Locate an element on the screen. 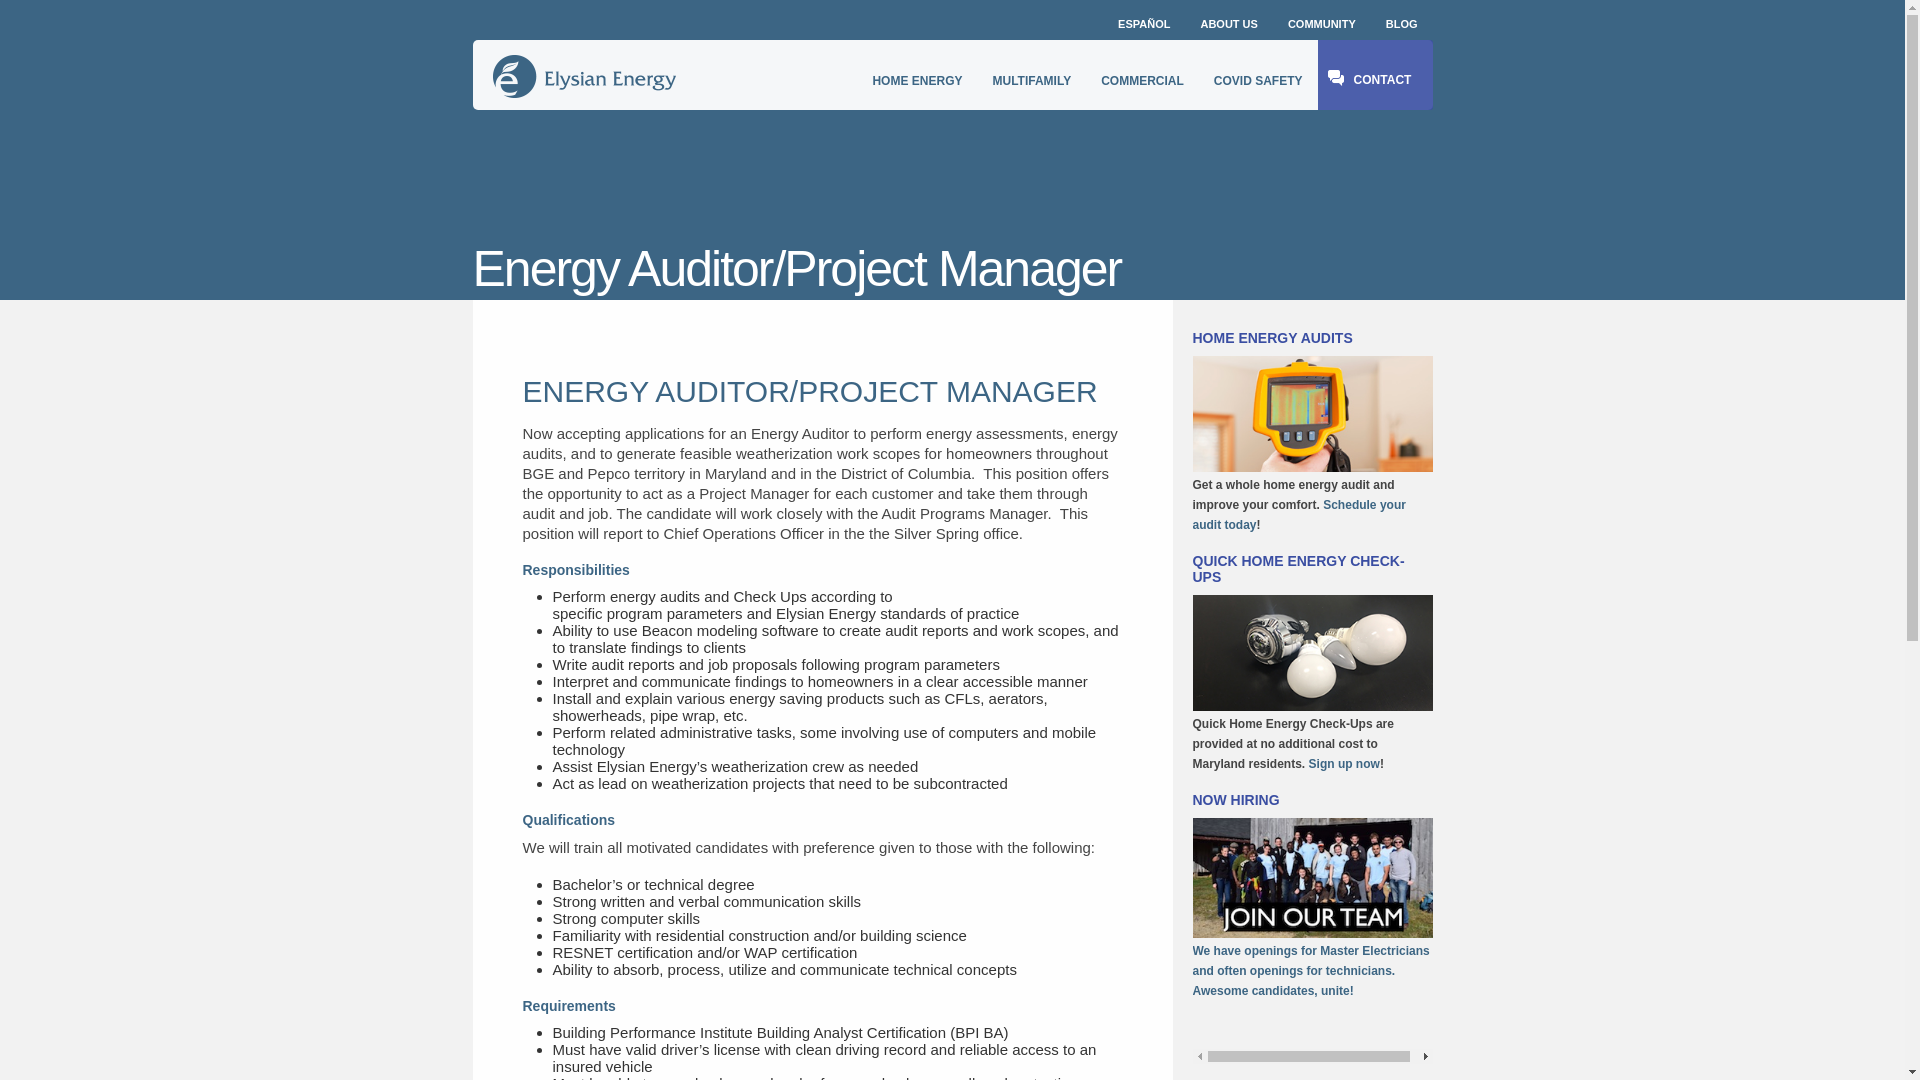  COVID SAFETY is located at coordinates (1258, 74).